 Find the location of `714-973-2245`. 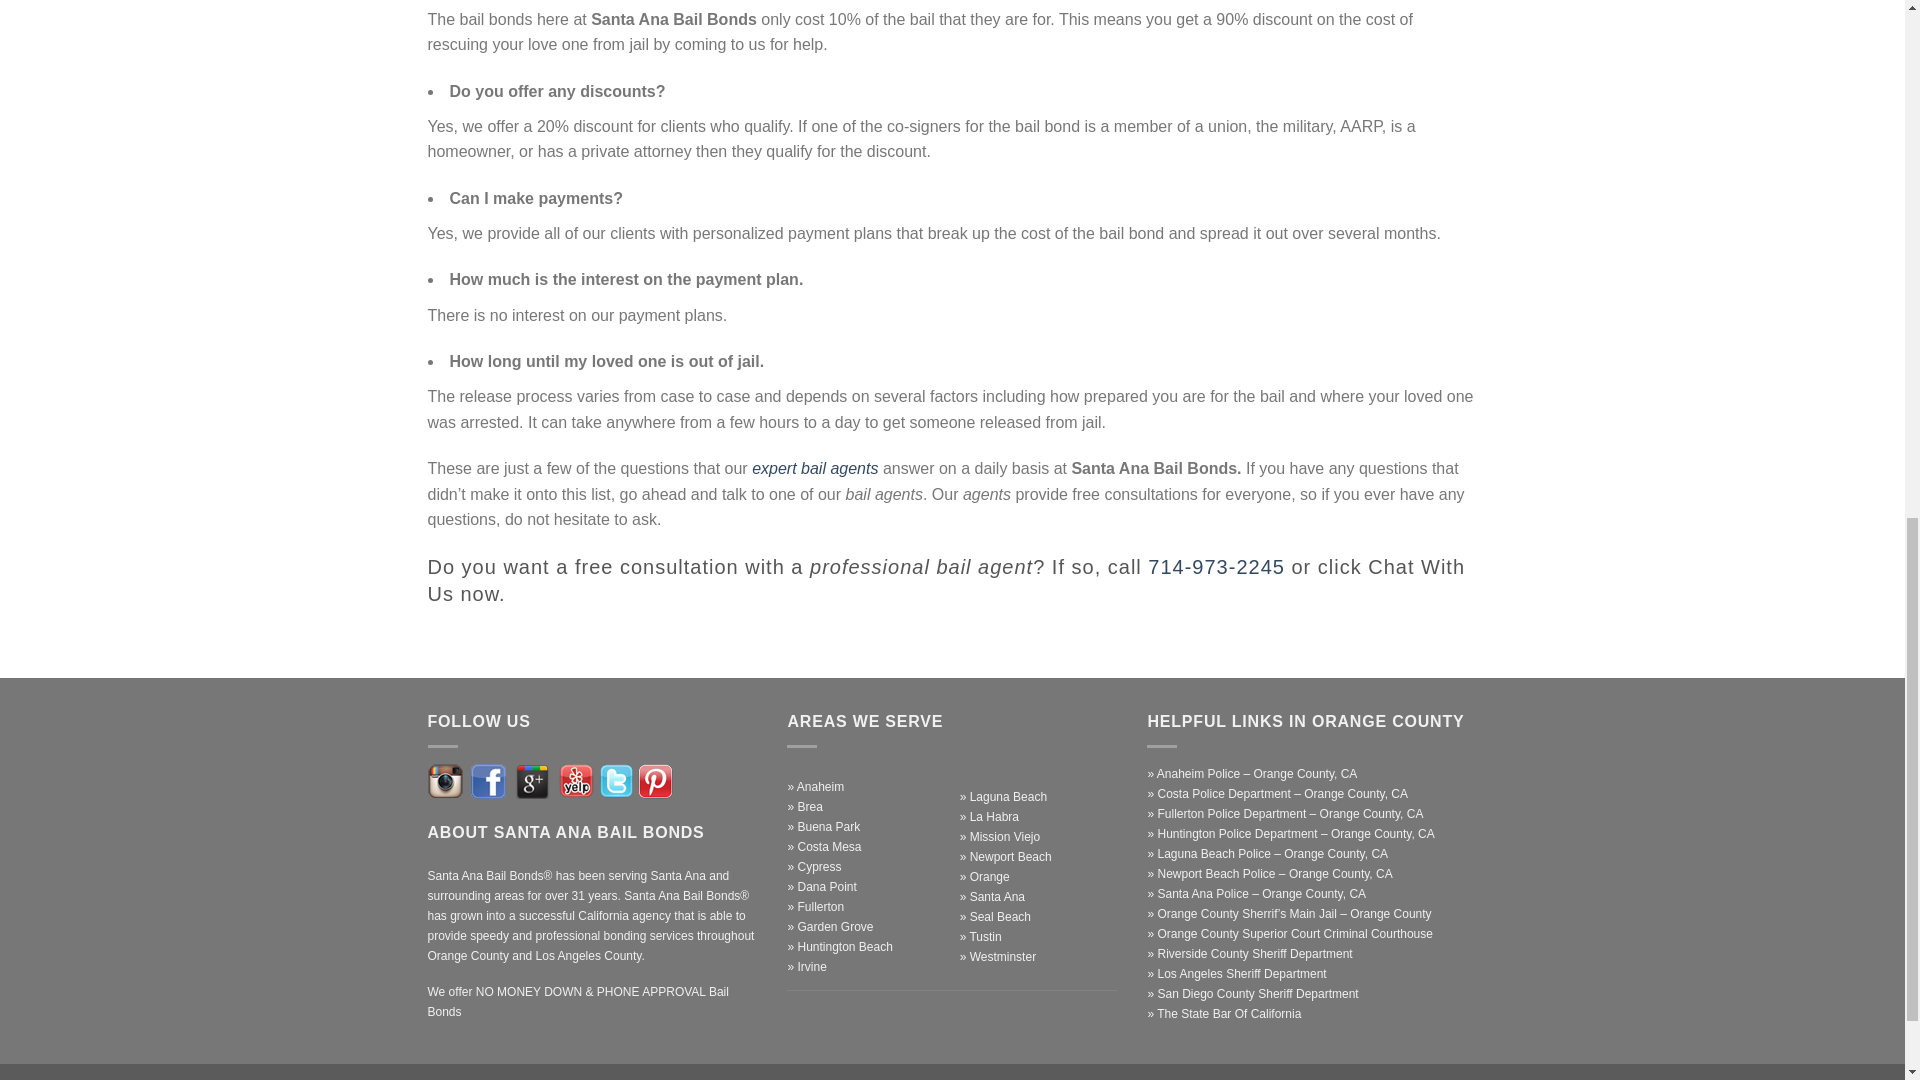

714-973-2245 is located at coordinates (1216, 566).